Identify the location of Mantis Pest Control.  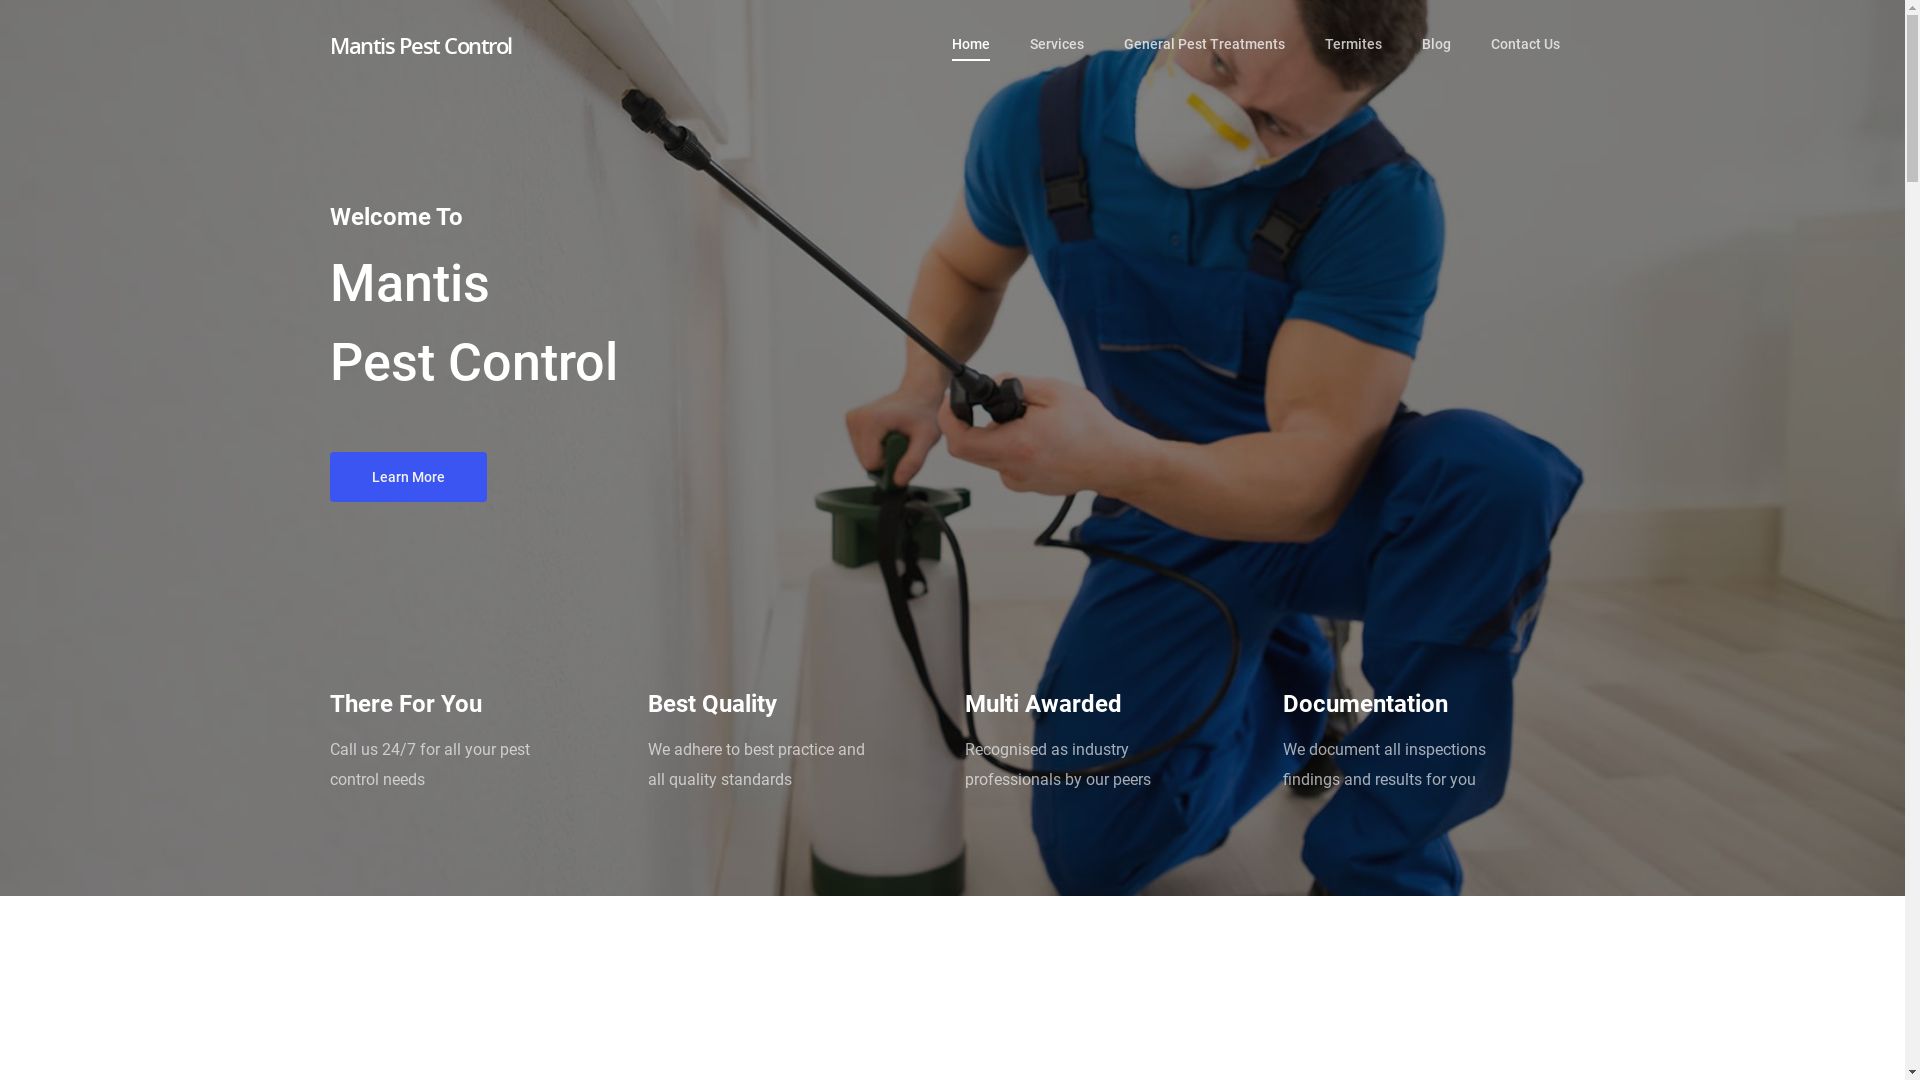
(421, 45).